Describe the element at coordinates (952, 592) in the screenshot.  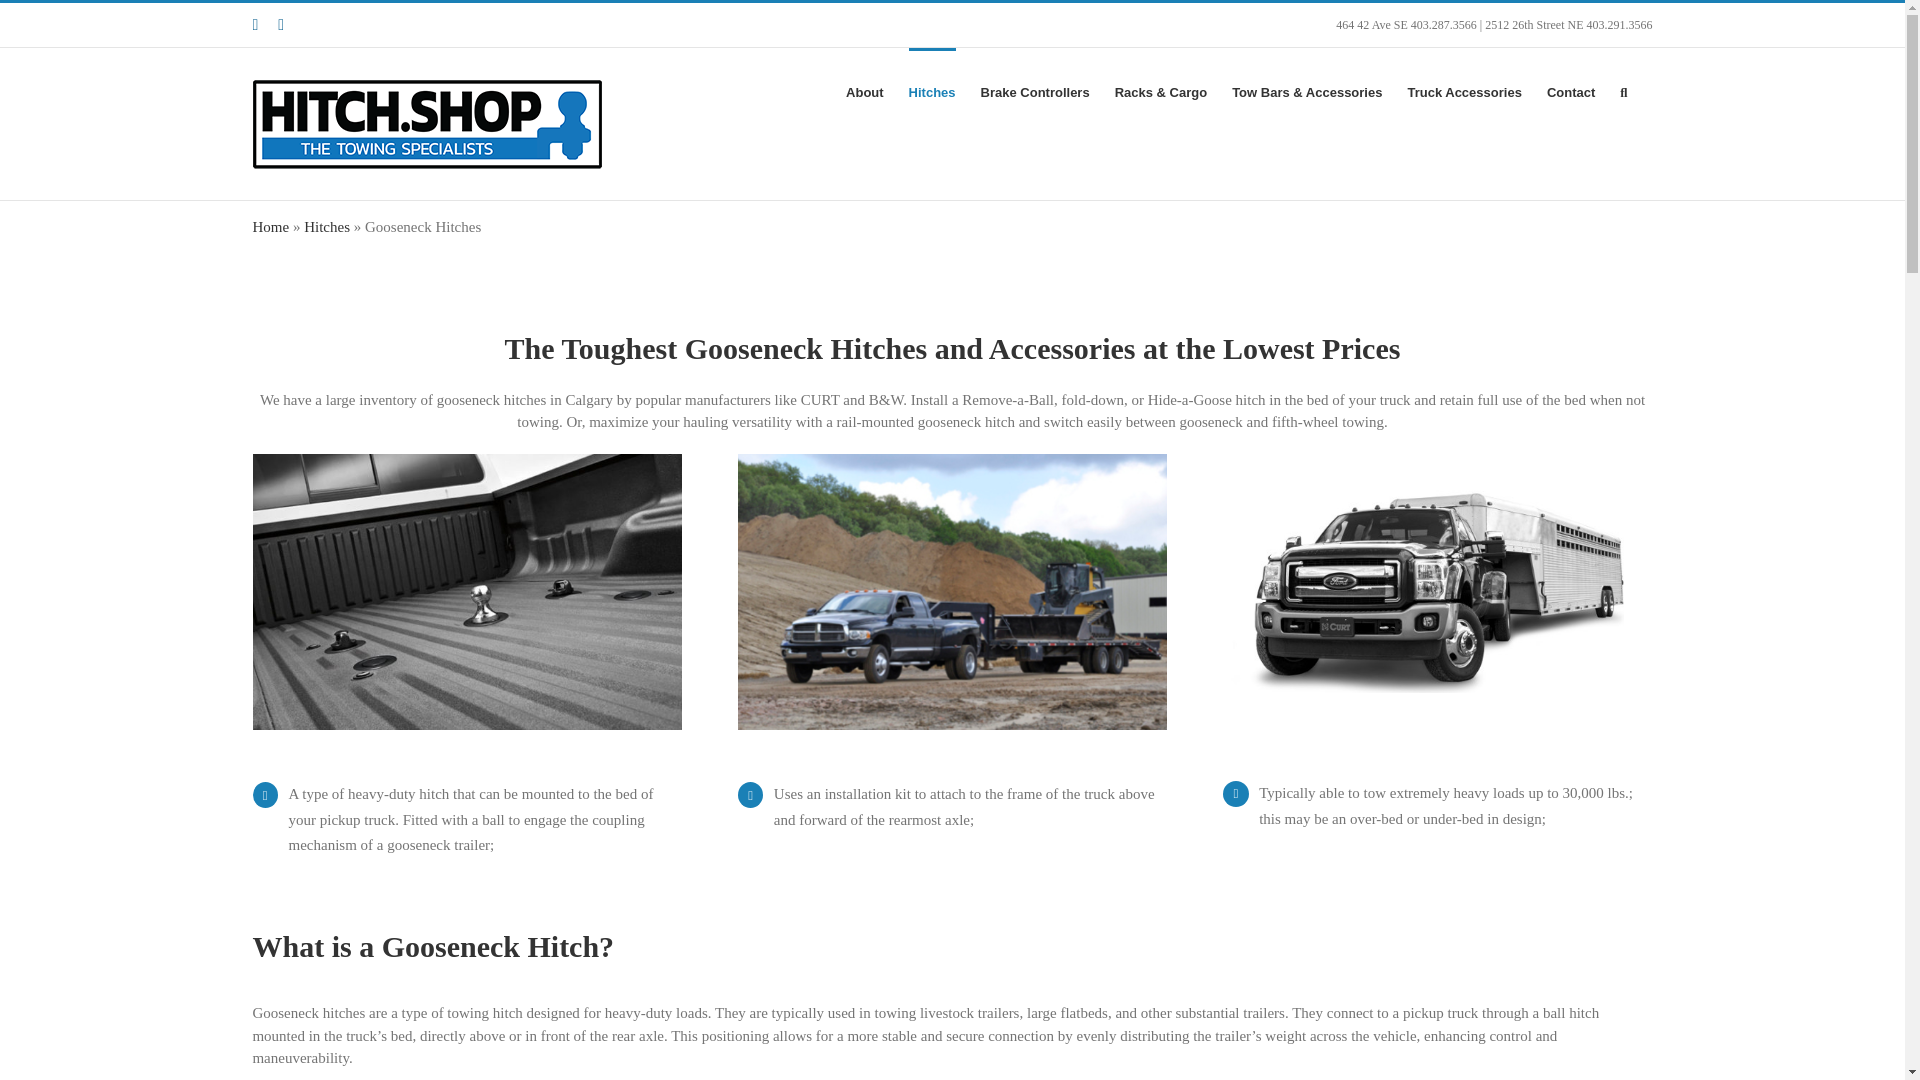
I see `Truck With Gooseneck Hitch and Trailer` at that location.